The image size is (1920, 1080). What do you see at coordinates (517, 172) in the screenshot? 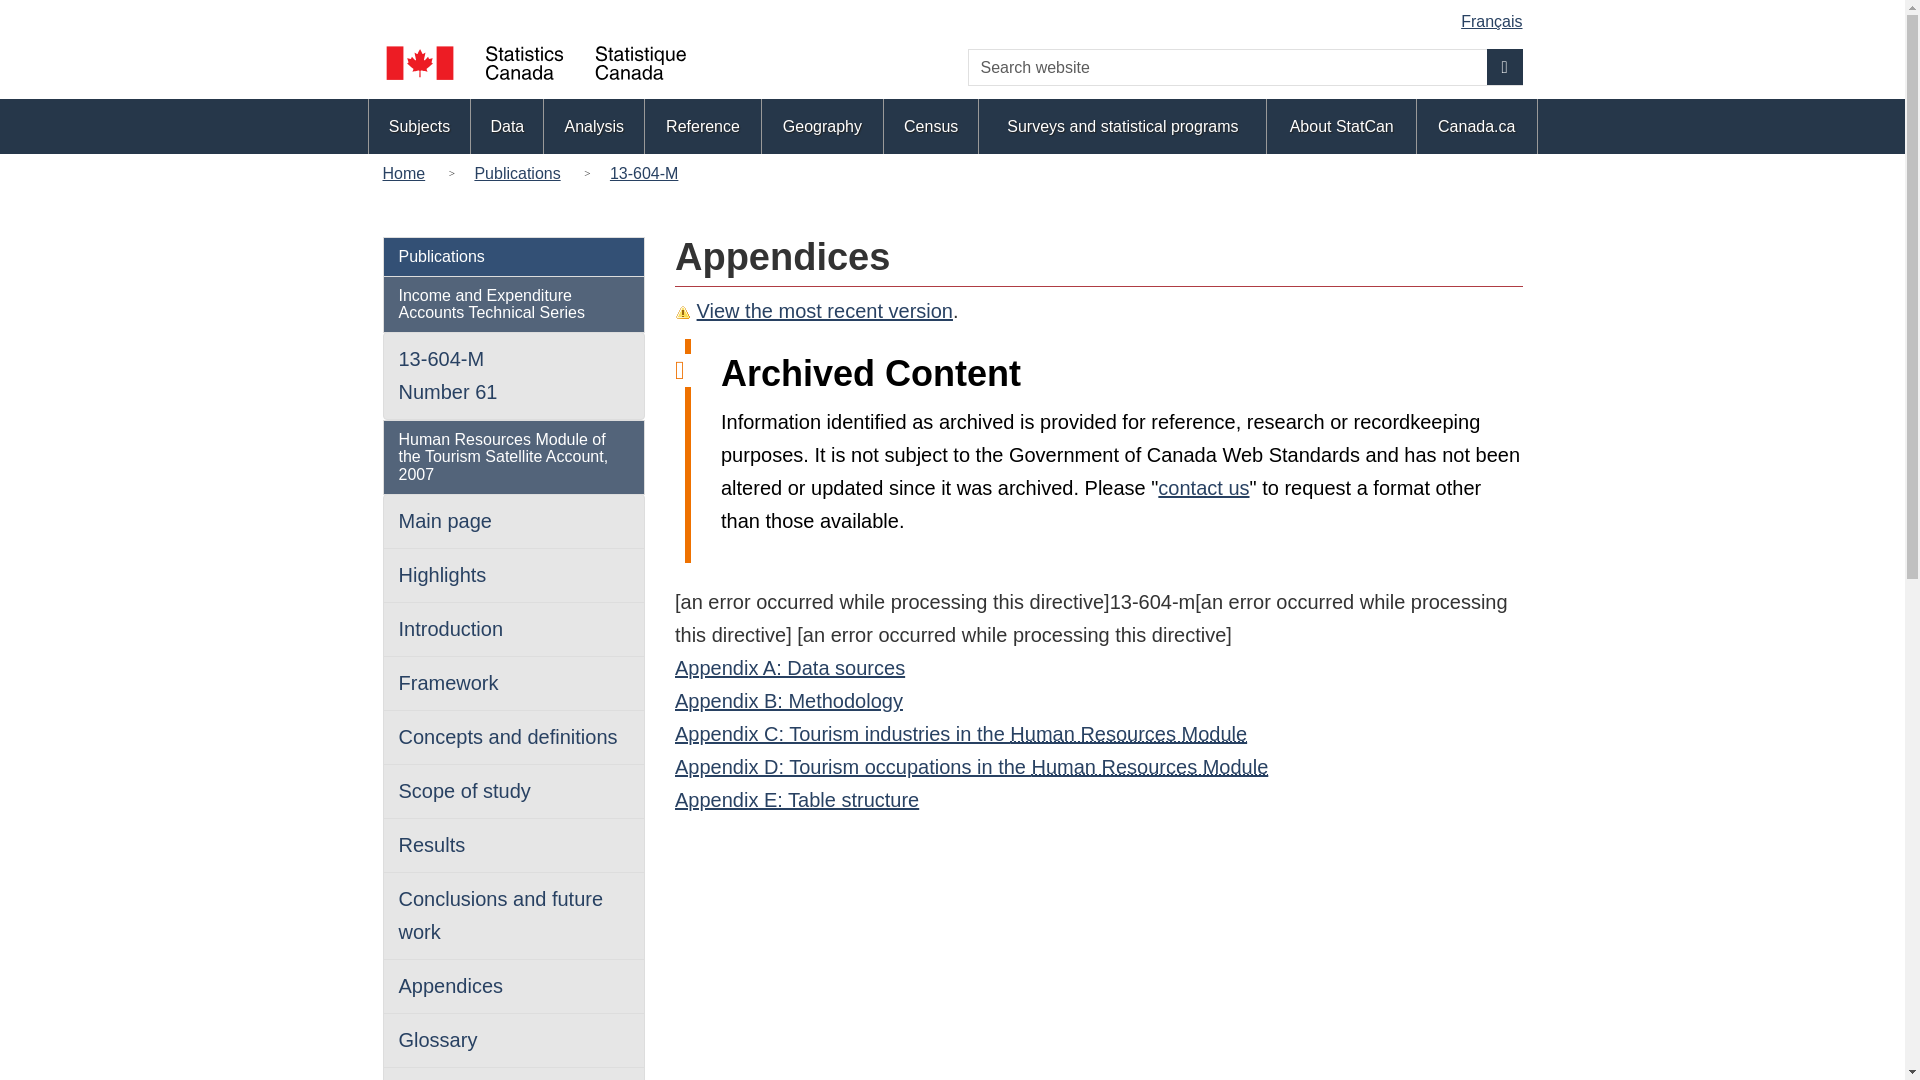
I see `First page of the publications module` at bounding box center [517, 172].